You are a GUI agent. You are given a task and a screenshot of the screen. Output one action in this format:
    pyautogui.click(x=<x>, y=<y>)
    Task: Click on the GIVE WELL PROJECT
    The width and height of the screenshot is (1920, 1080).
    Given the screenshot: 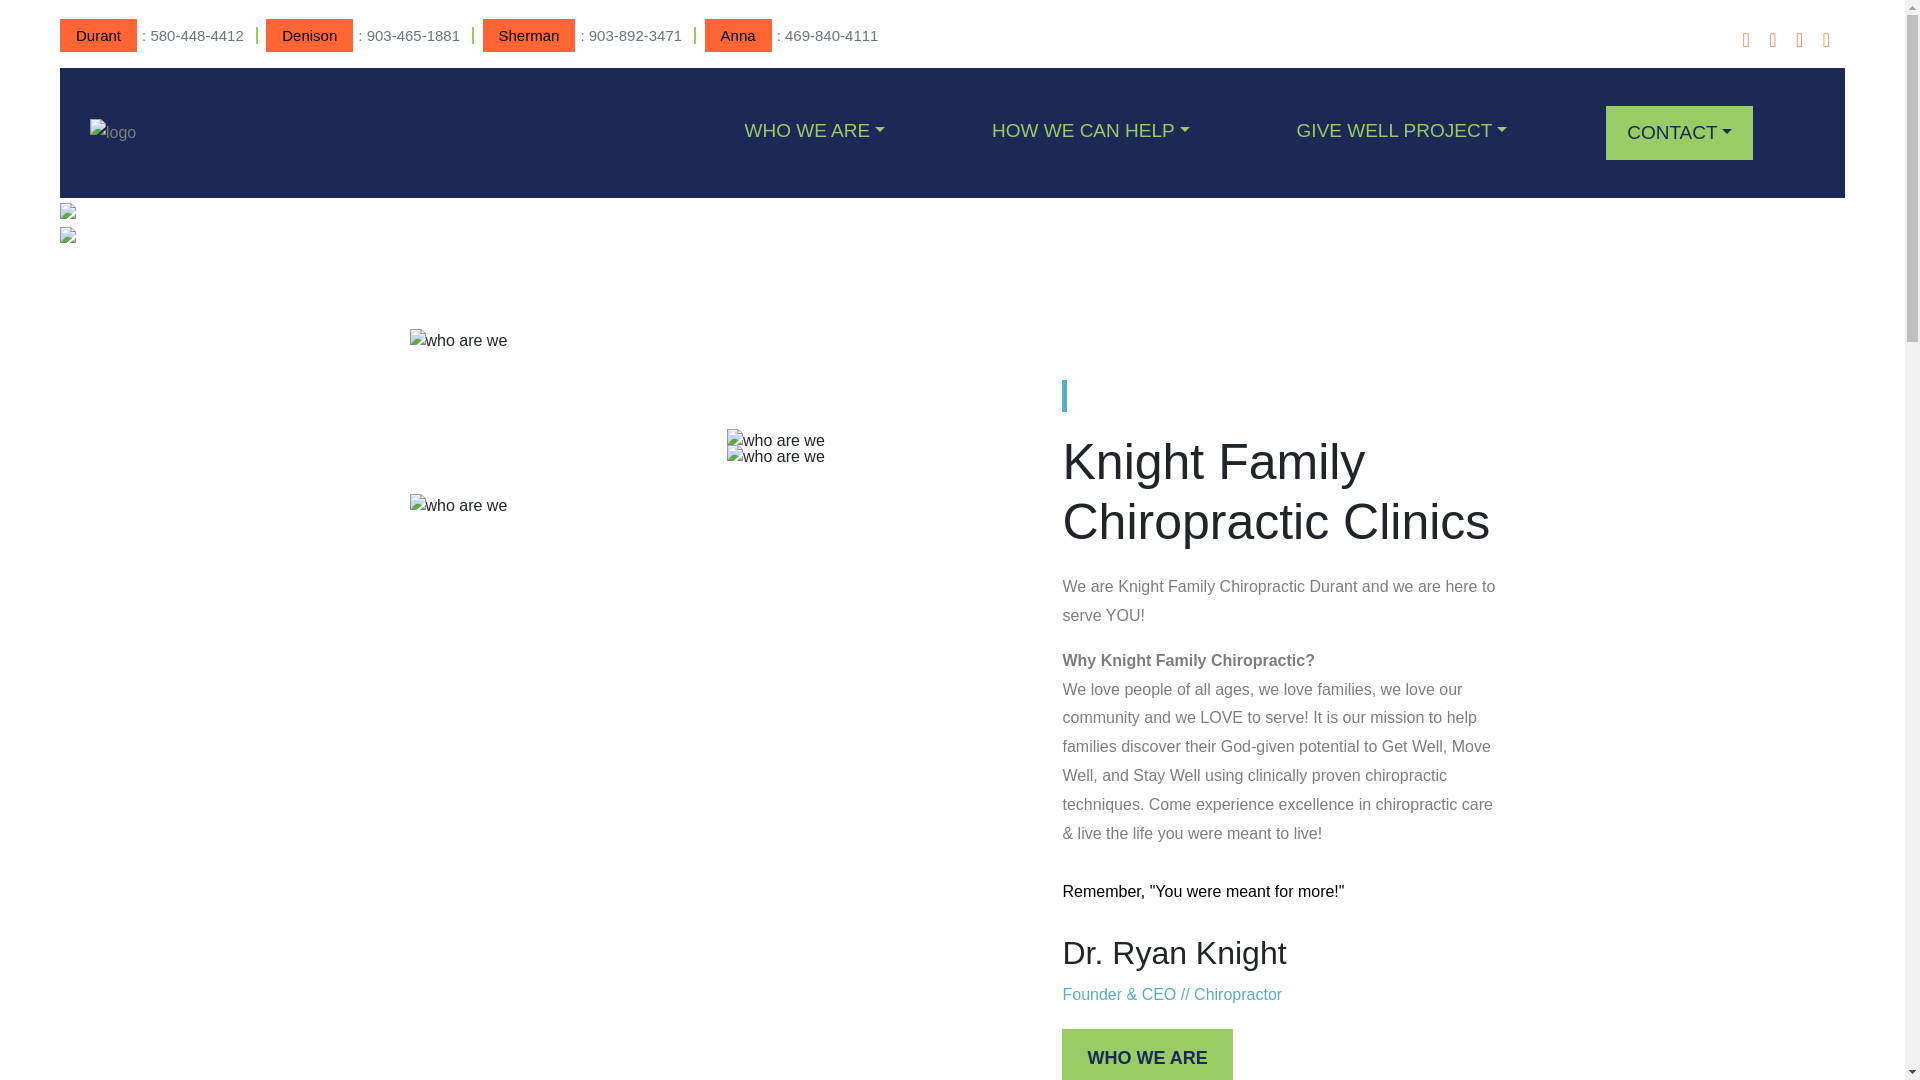 What is the action you would take?
    pyautogui.click(x=1402, y=130)
    